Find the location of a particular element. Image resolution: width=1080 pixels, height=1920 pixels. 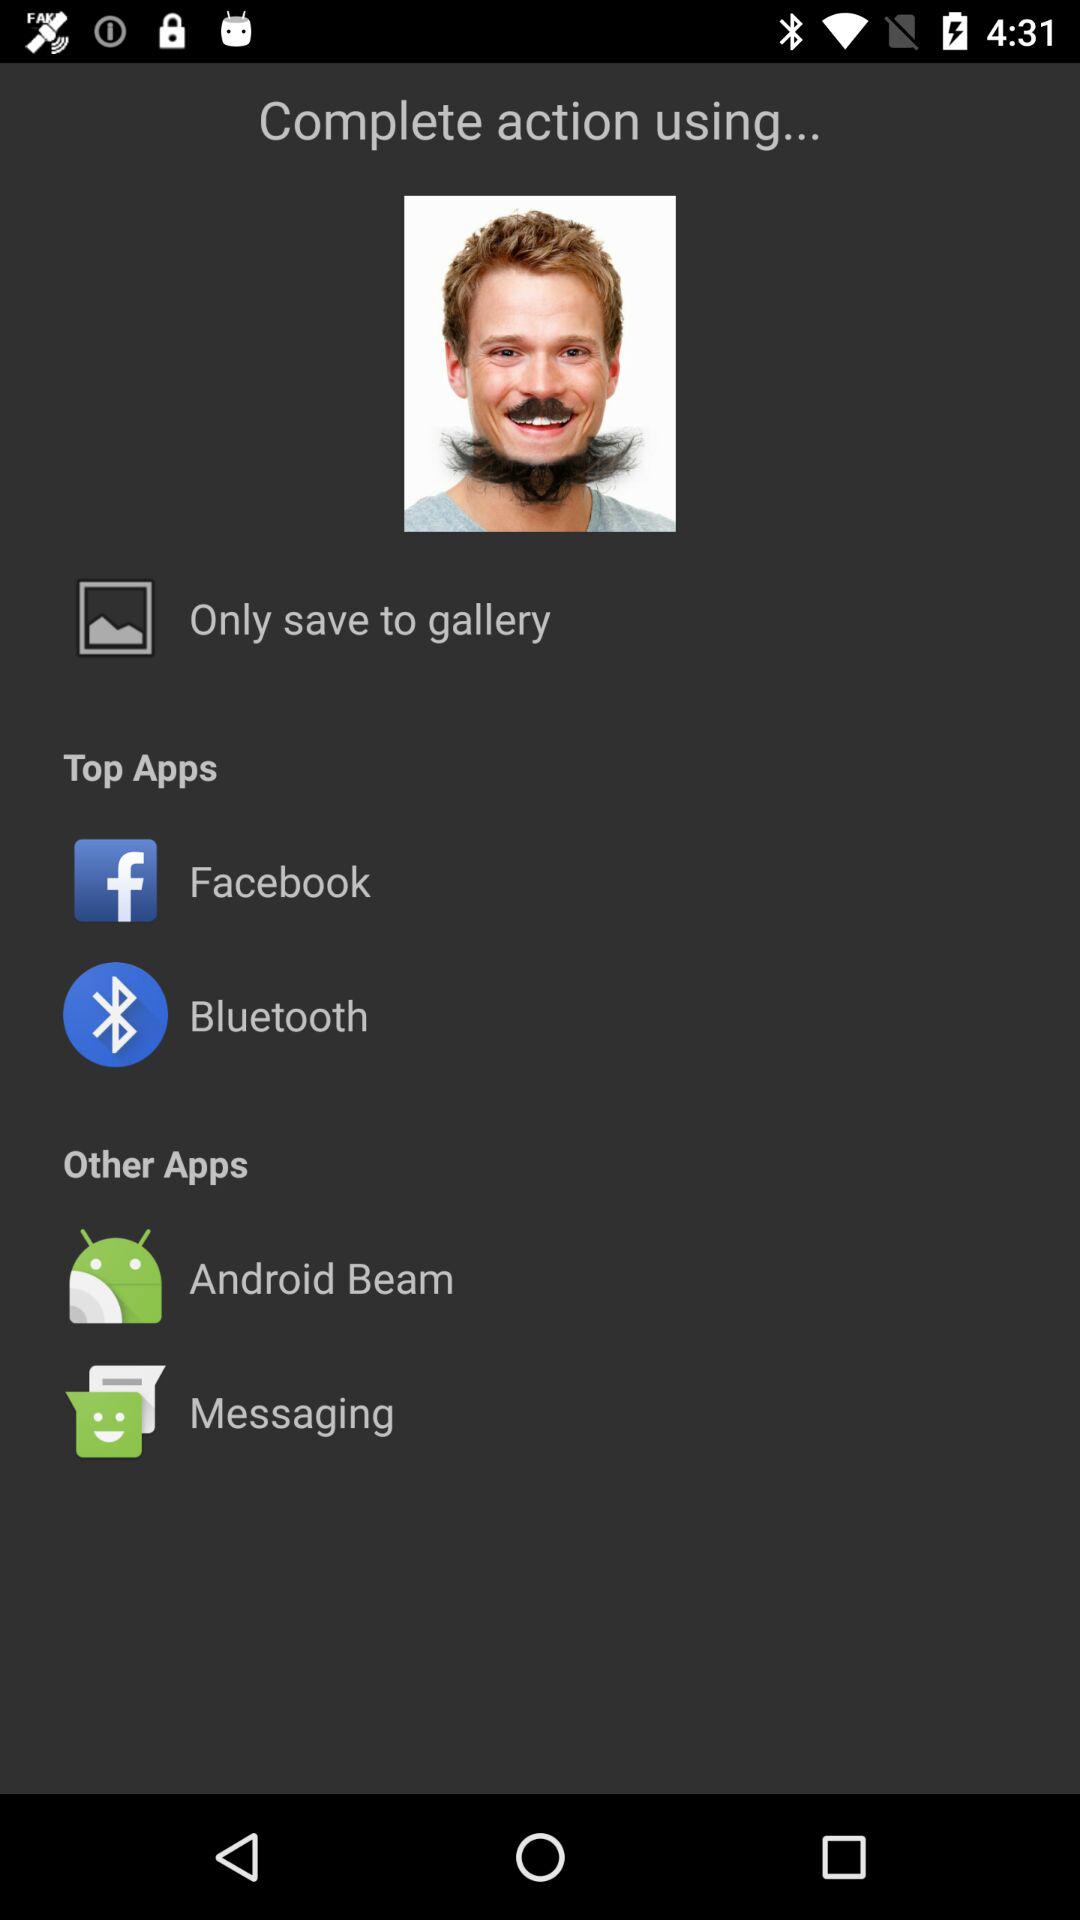

tap the icon above the top apps app is located at coordinates (370, 618).